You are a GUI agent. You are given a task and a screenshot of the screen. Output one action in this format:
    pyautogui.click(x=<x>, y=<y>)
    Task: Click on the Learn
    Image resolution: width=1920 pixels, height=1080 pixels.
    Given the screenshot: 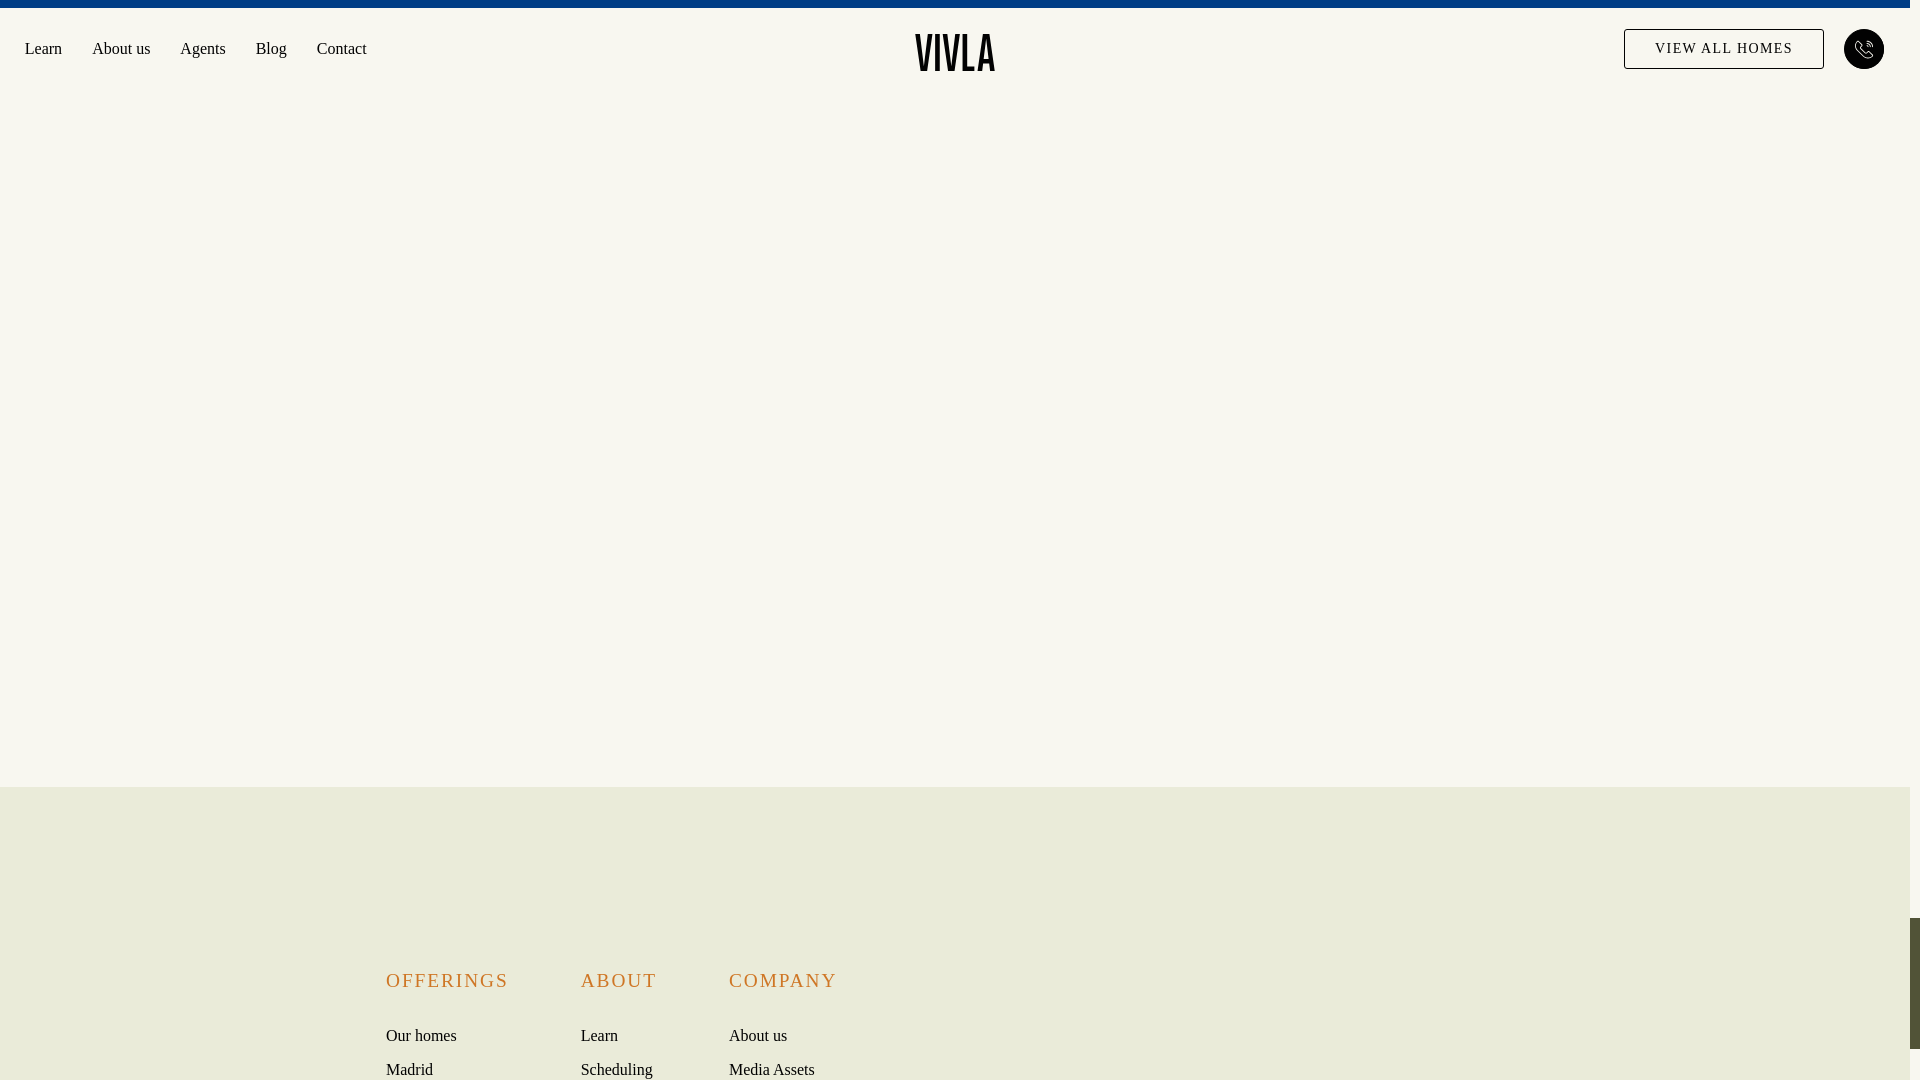 What is the action you would take?
    pyautogui.click(x=600, y=1036)
    